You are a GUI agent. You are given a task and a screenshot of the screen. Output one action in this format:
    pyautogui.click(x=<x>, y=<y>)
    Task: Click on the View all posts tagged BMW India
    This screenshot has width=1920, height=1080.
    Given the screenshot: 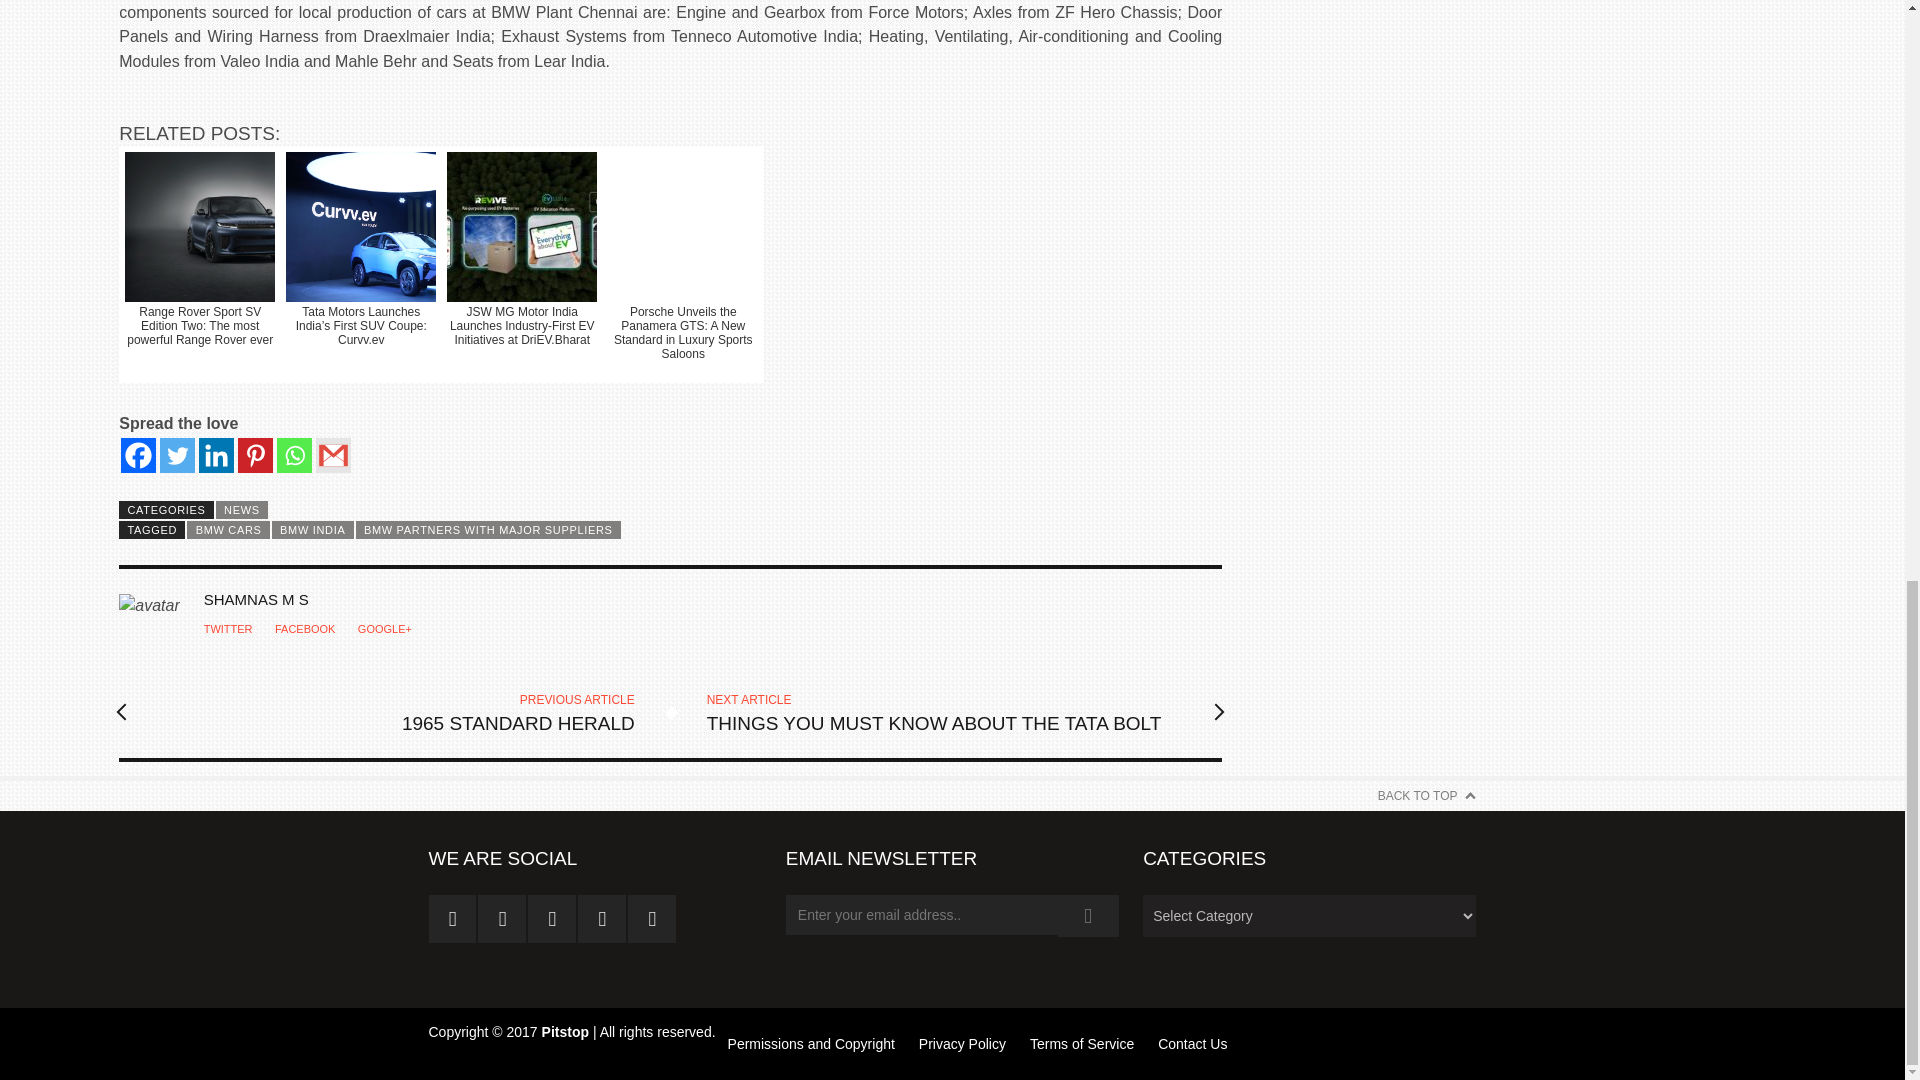 What is the action you would take?
    pyautogui.click(x=312, y=529)
    